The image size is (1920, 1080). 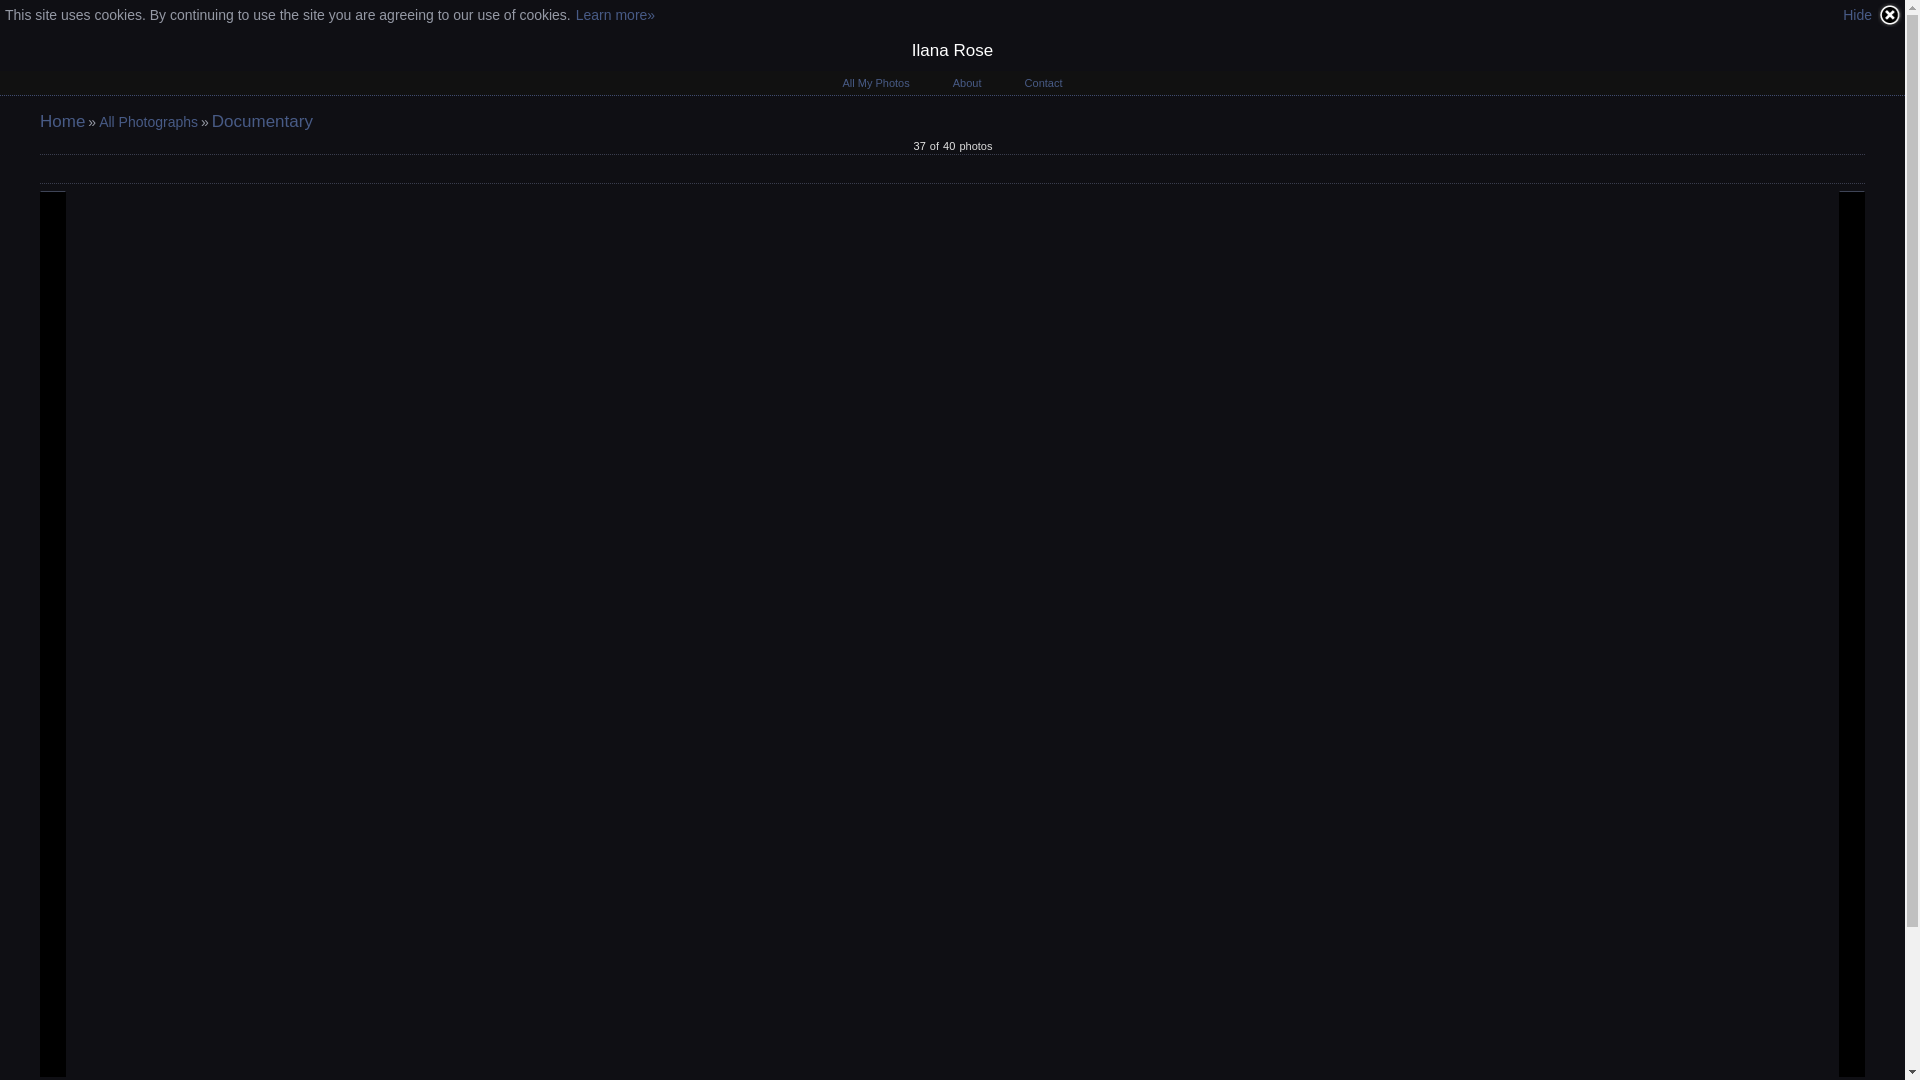 What do you see at coordinates (53, 633) in the screenshot?
I see `Previous - type Left Arrow` at bounding box center [53, 633].